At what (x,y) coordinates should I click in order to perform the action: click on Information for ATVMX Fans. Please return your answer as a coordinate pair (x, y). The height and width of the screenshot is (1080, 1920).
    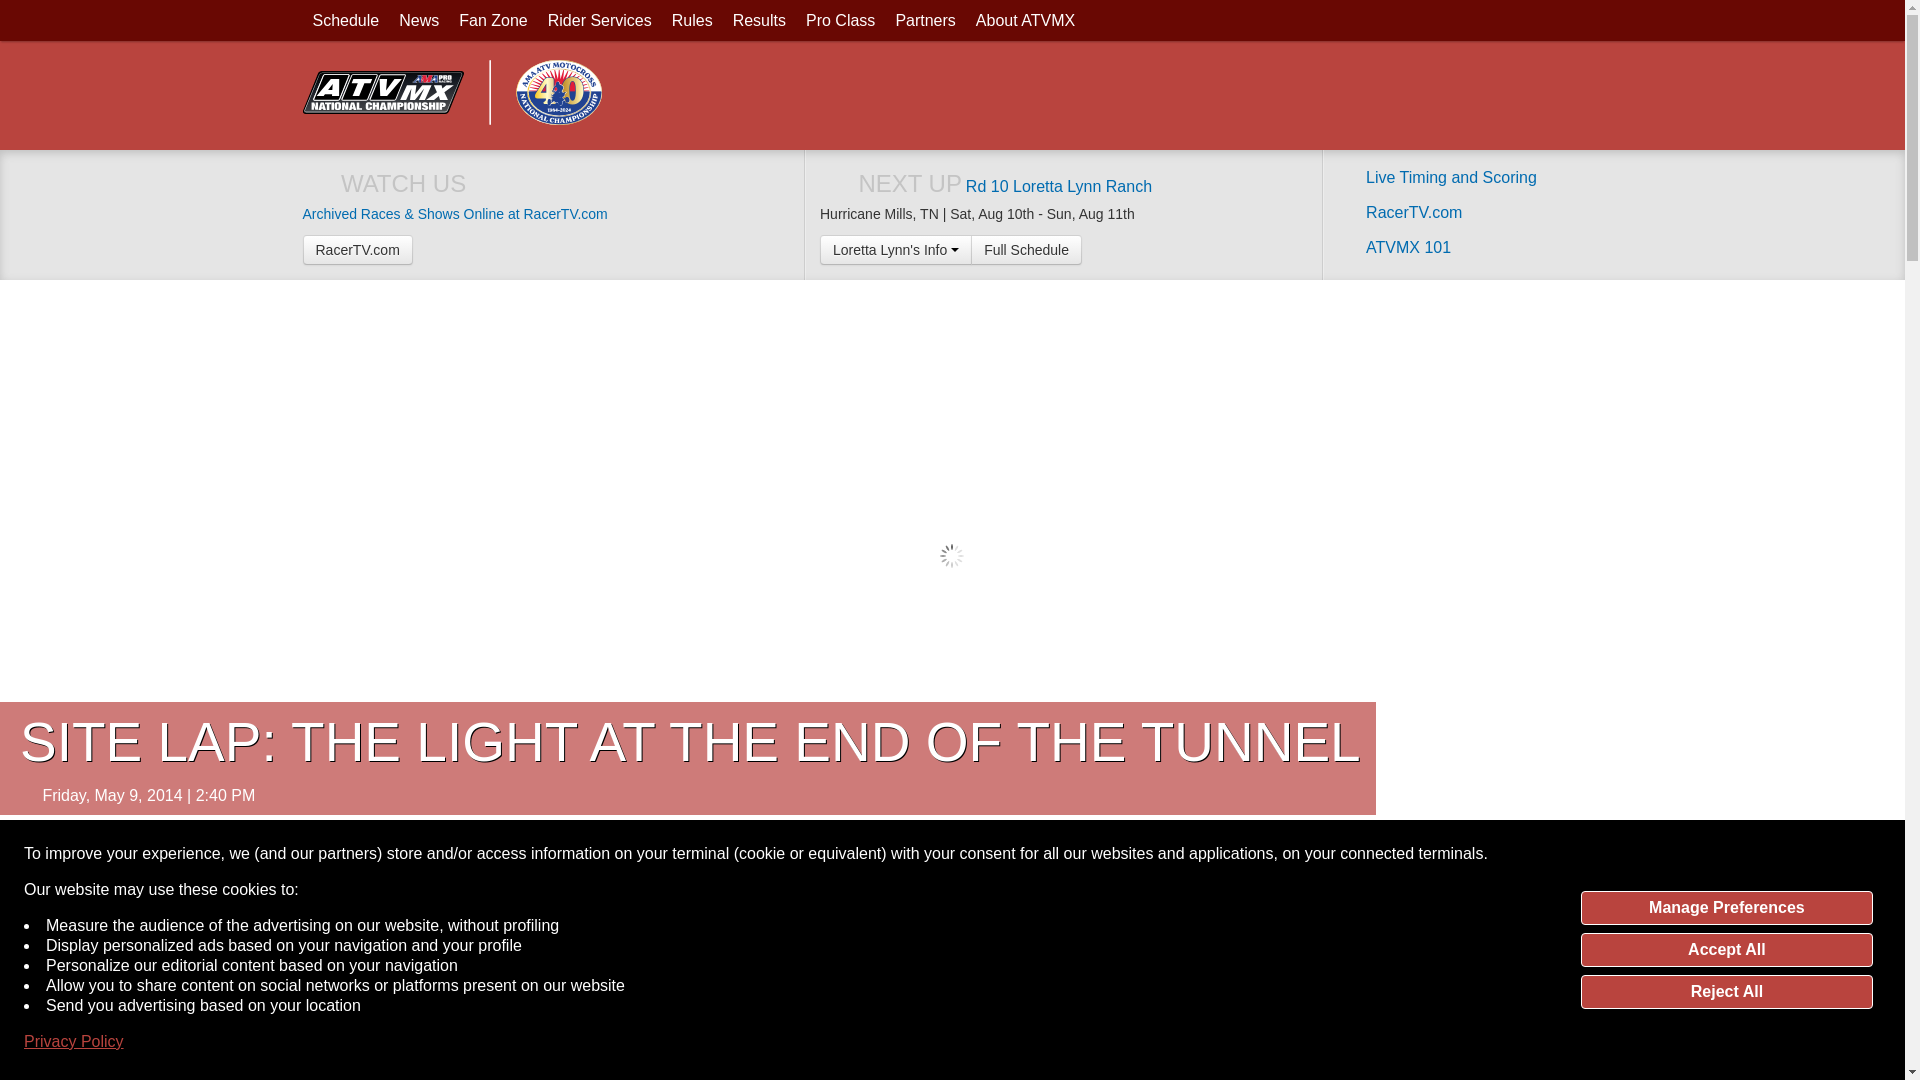
    Looking at the image, I should click on (493, 20).